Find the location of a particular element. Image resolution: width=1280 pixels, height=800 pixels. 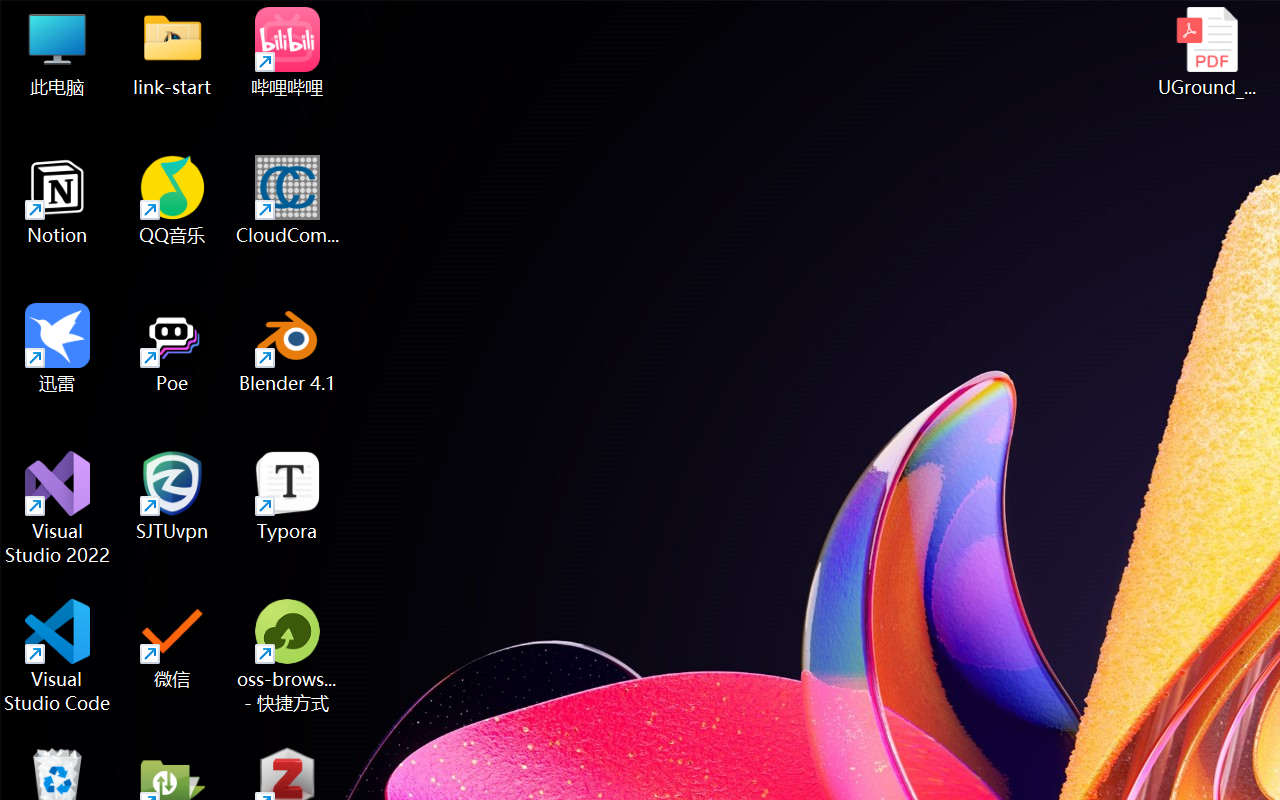

UGround_paper.pdf is located at coordinates (1206, 52).